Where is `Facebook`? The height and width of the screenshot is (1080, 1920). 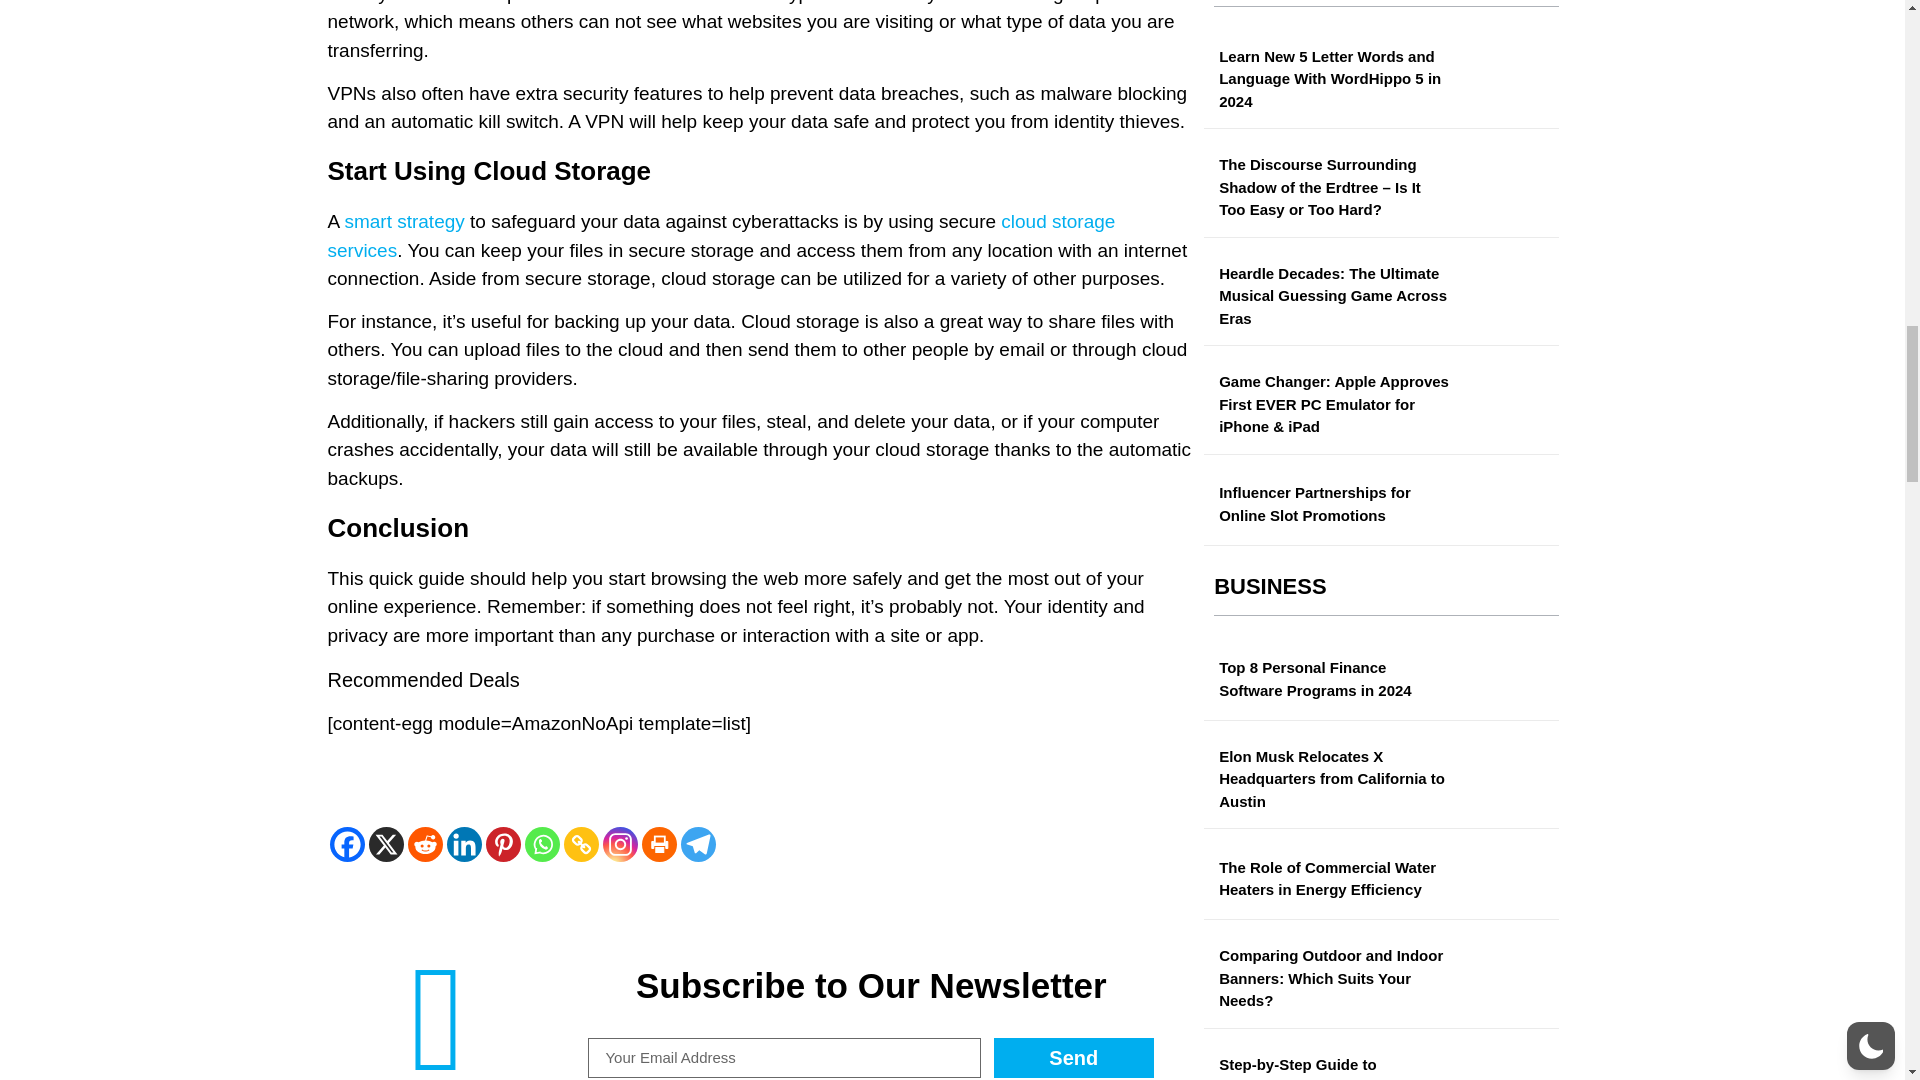
Facebook is located at coordinates (347, 844).